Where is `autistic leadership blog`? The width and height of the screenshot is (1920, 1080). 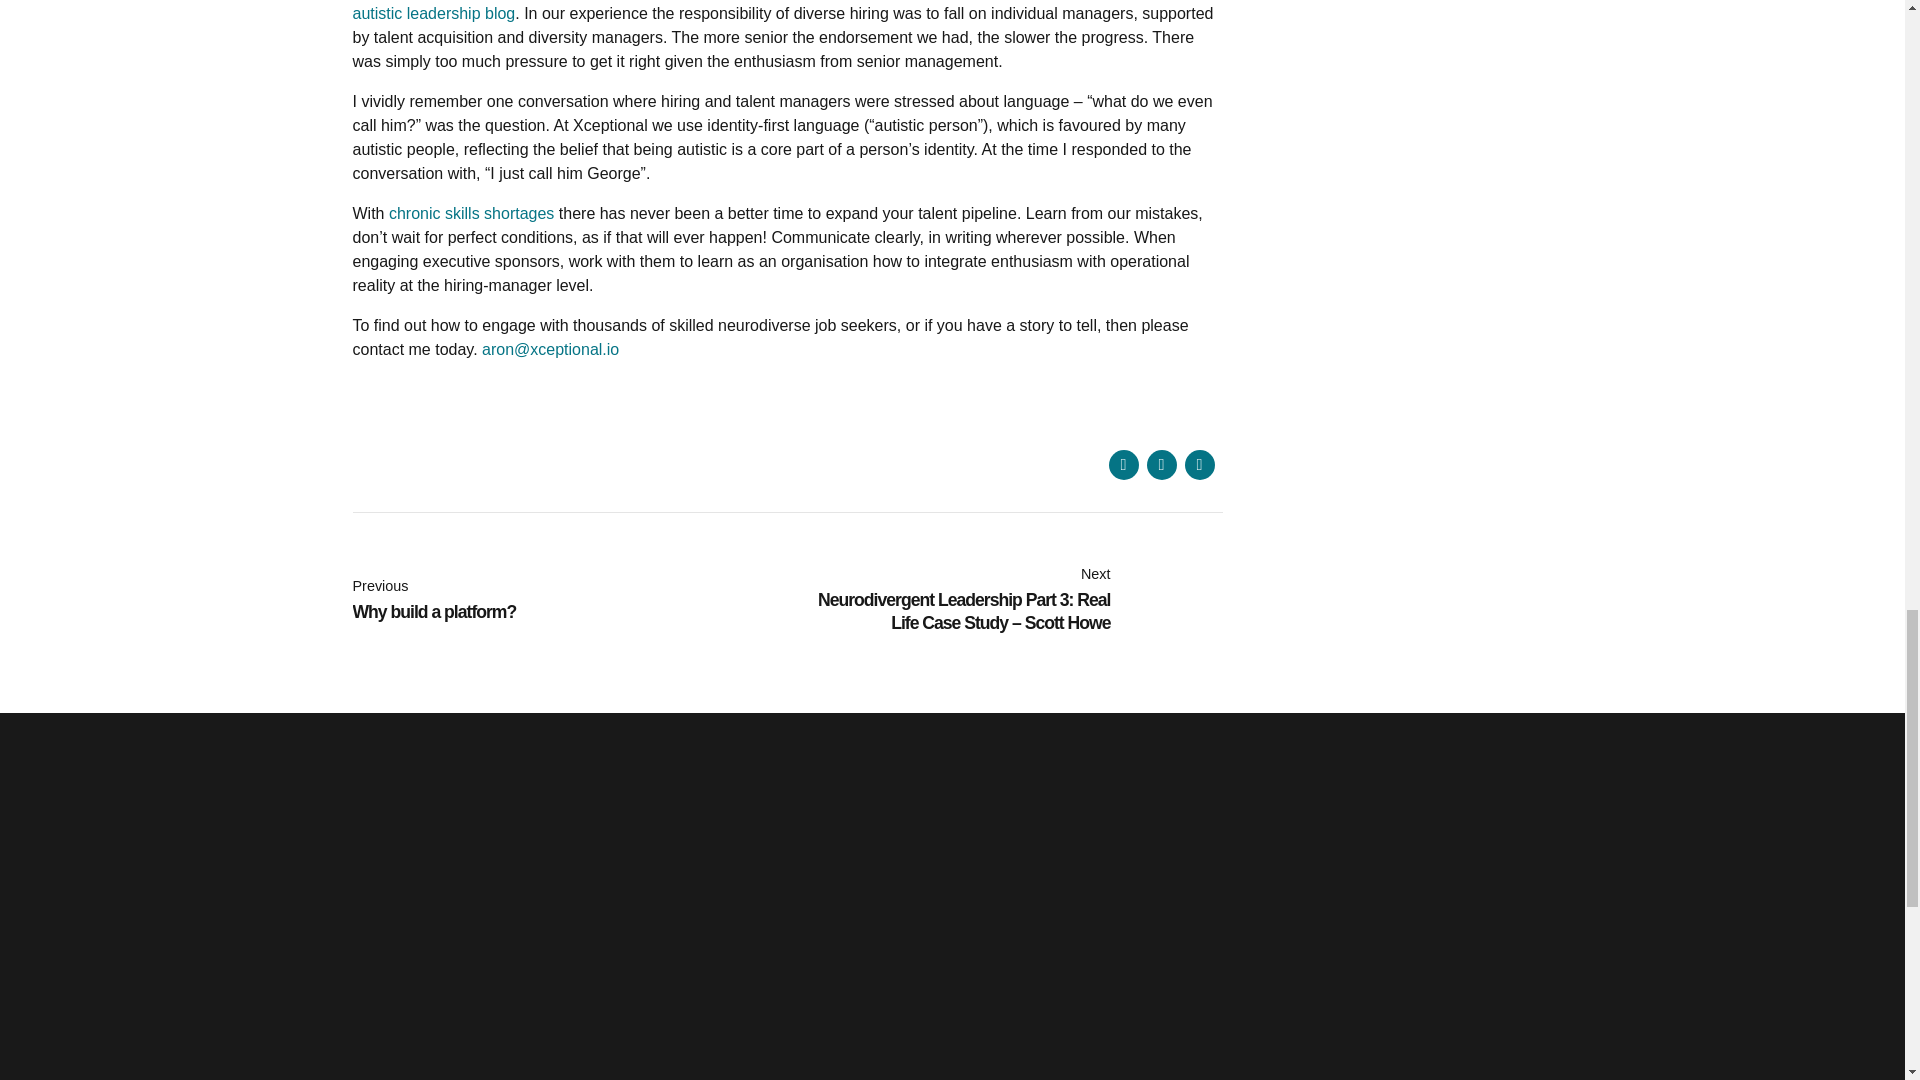 autistic leadership blog is located at coordinates (1122, 464).